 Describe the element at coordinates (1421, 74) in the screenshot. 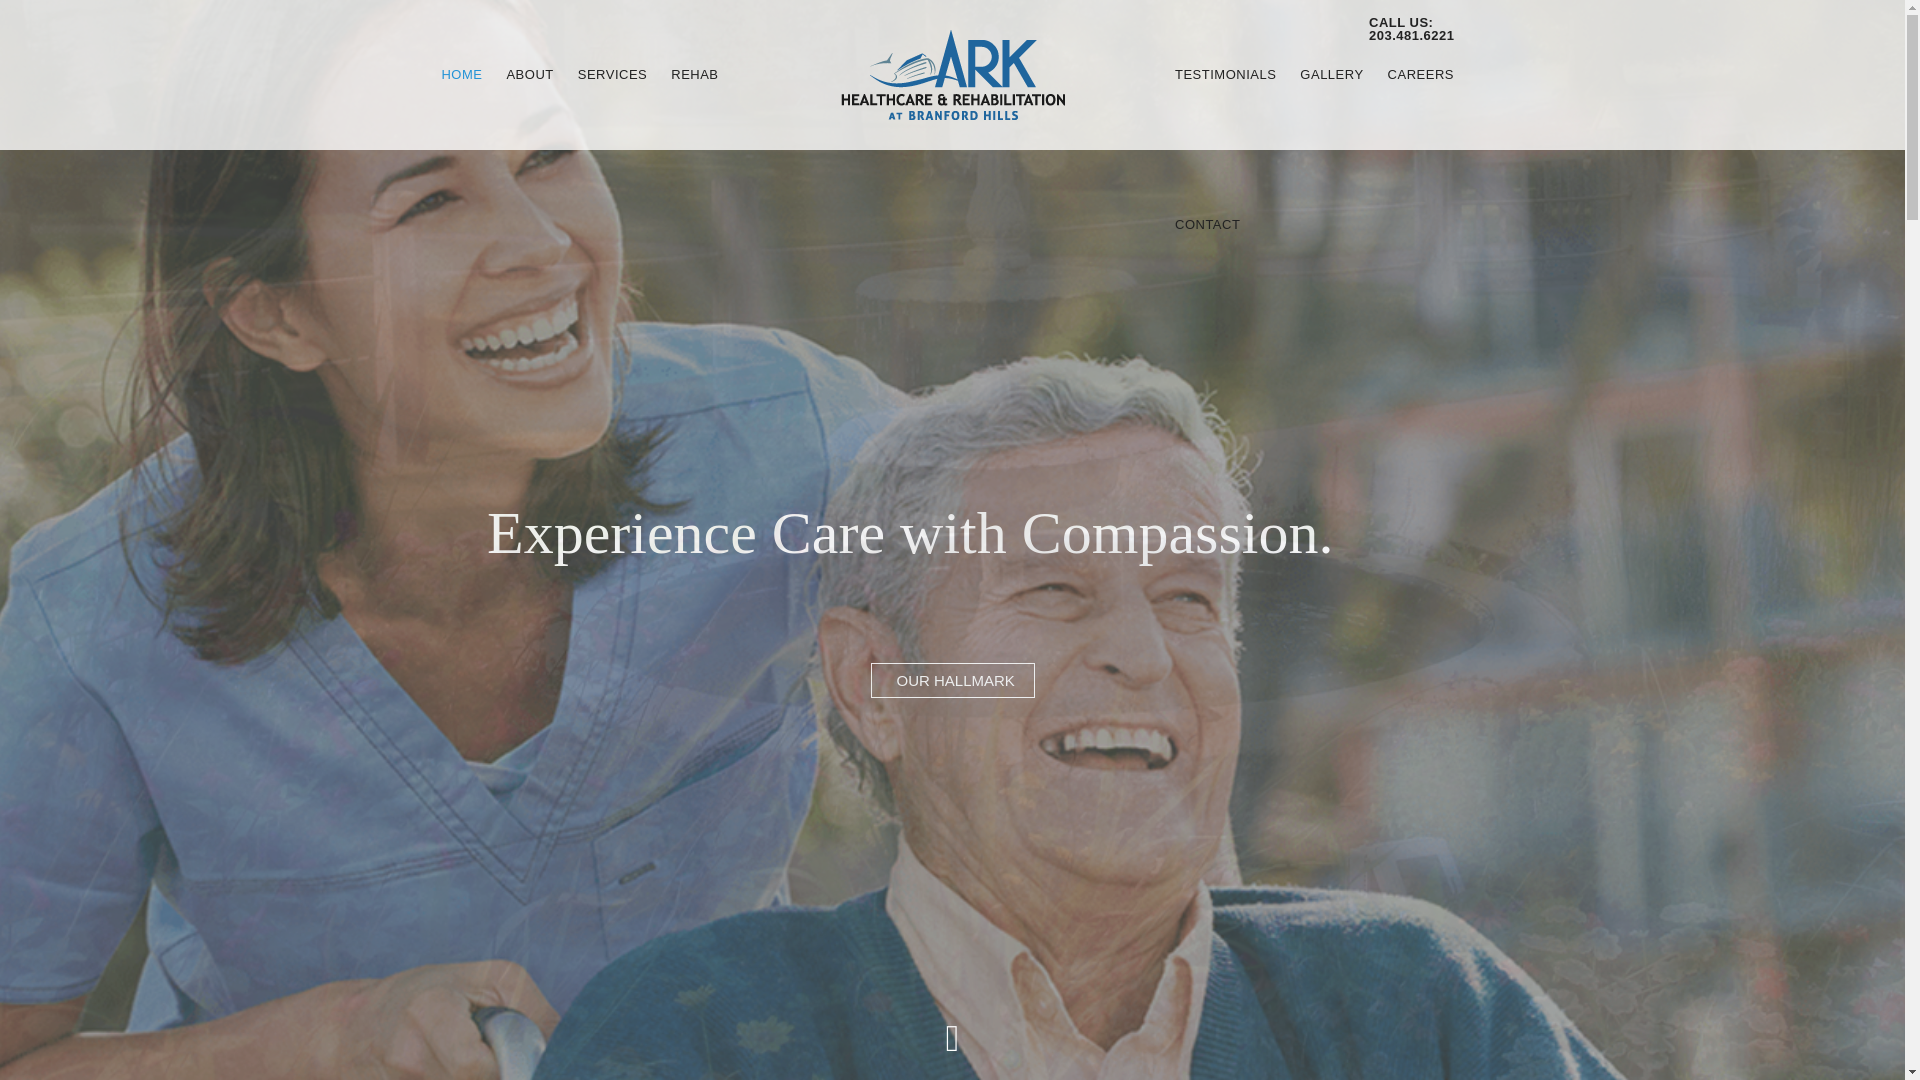

I see `Careers` at that location.